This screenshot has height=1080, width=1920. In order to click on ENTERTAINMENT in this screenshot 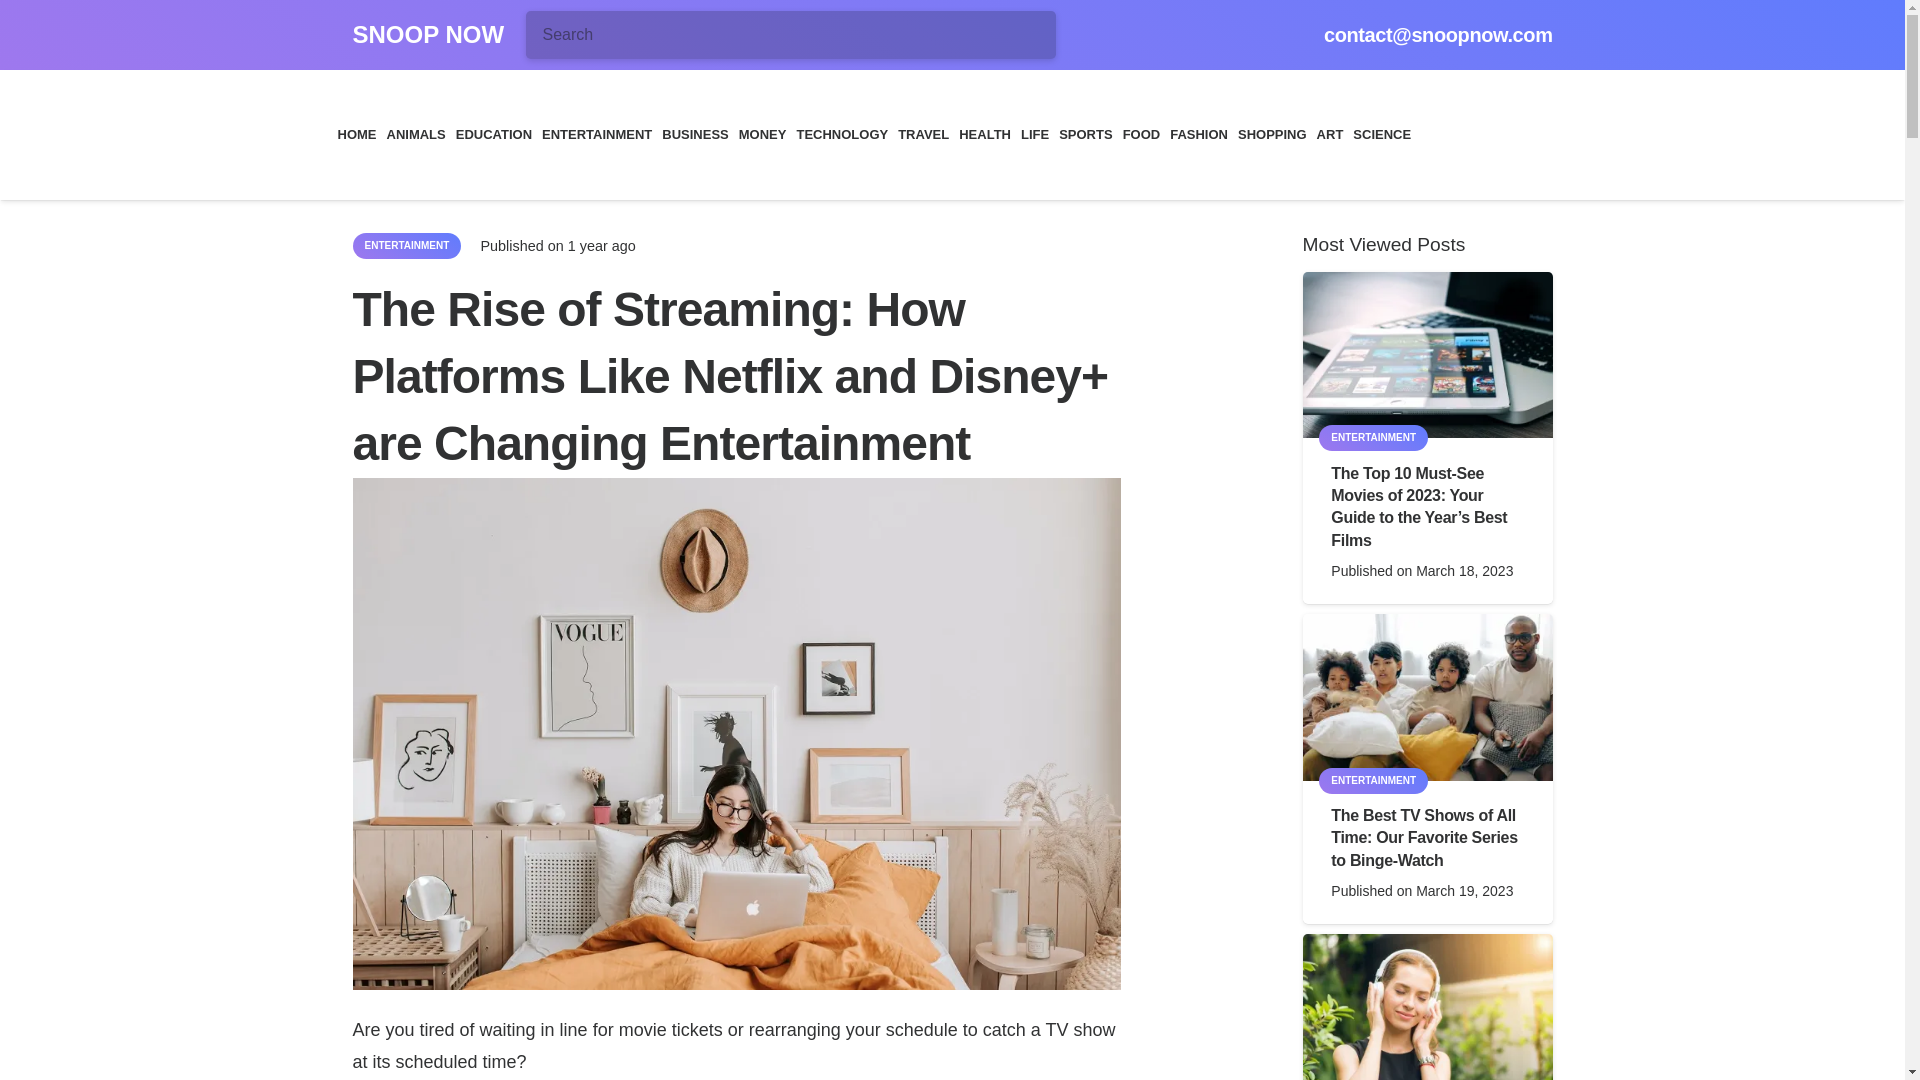, I will do `click(406, 246)`.